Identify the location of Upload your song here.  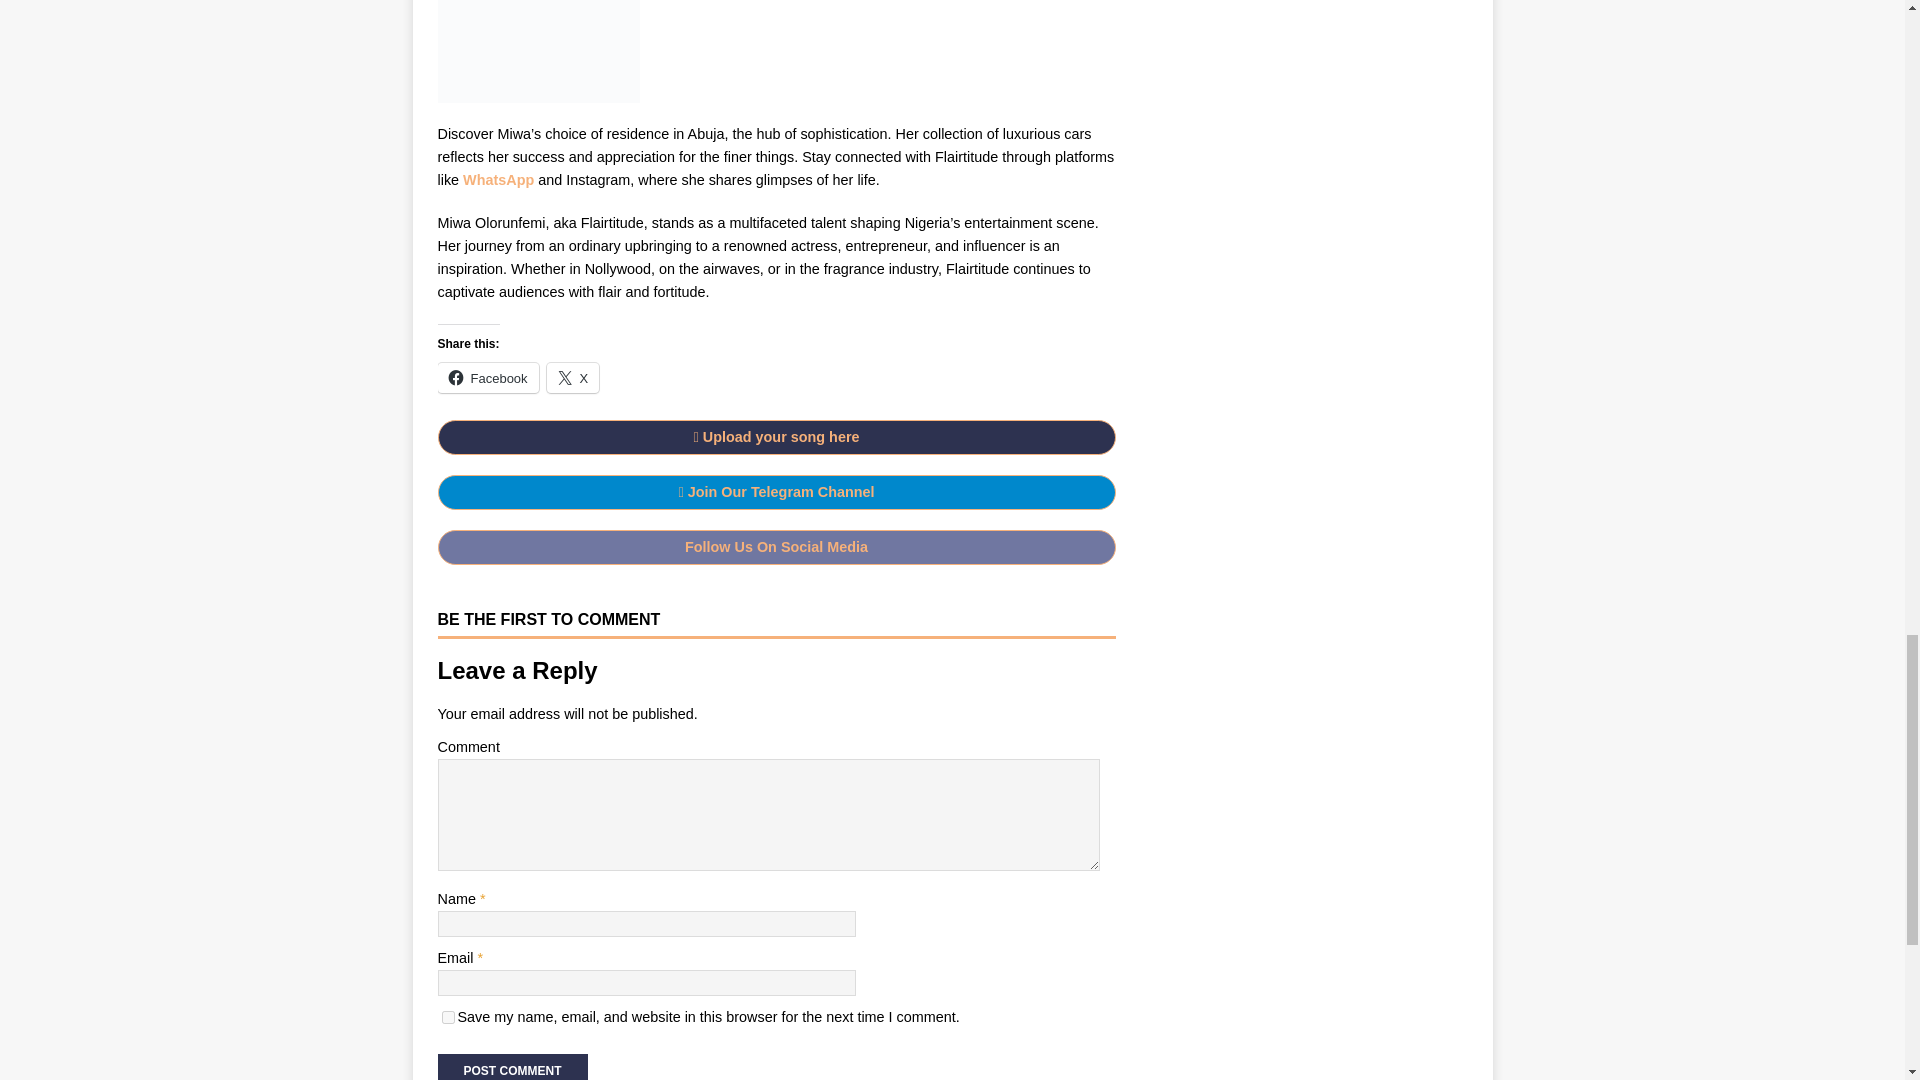
(776, 436).